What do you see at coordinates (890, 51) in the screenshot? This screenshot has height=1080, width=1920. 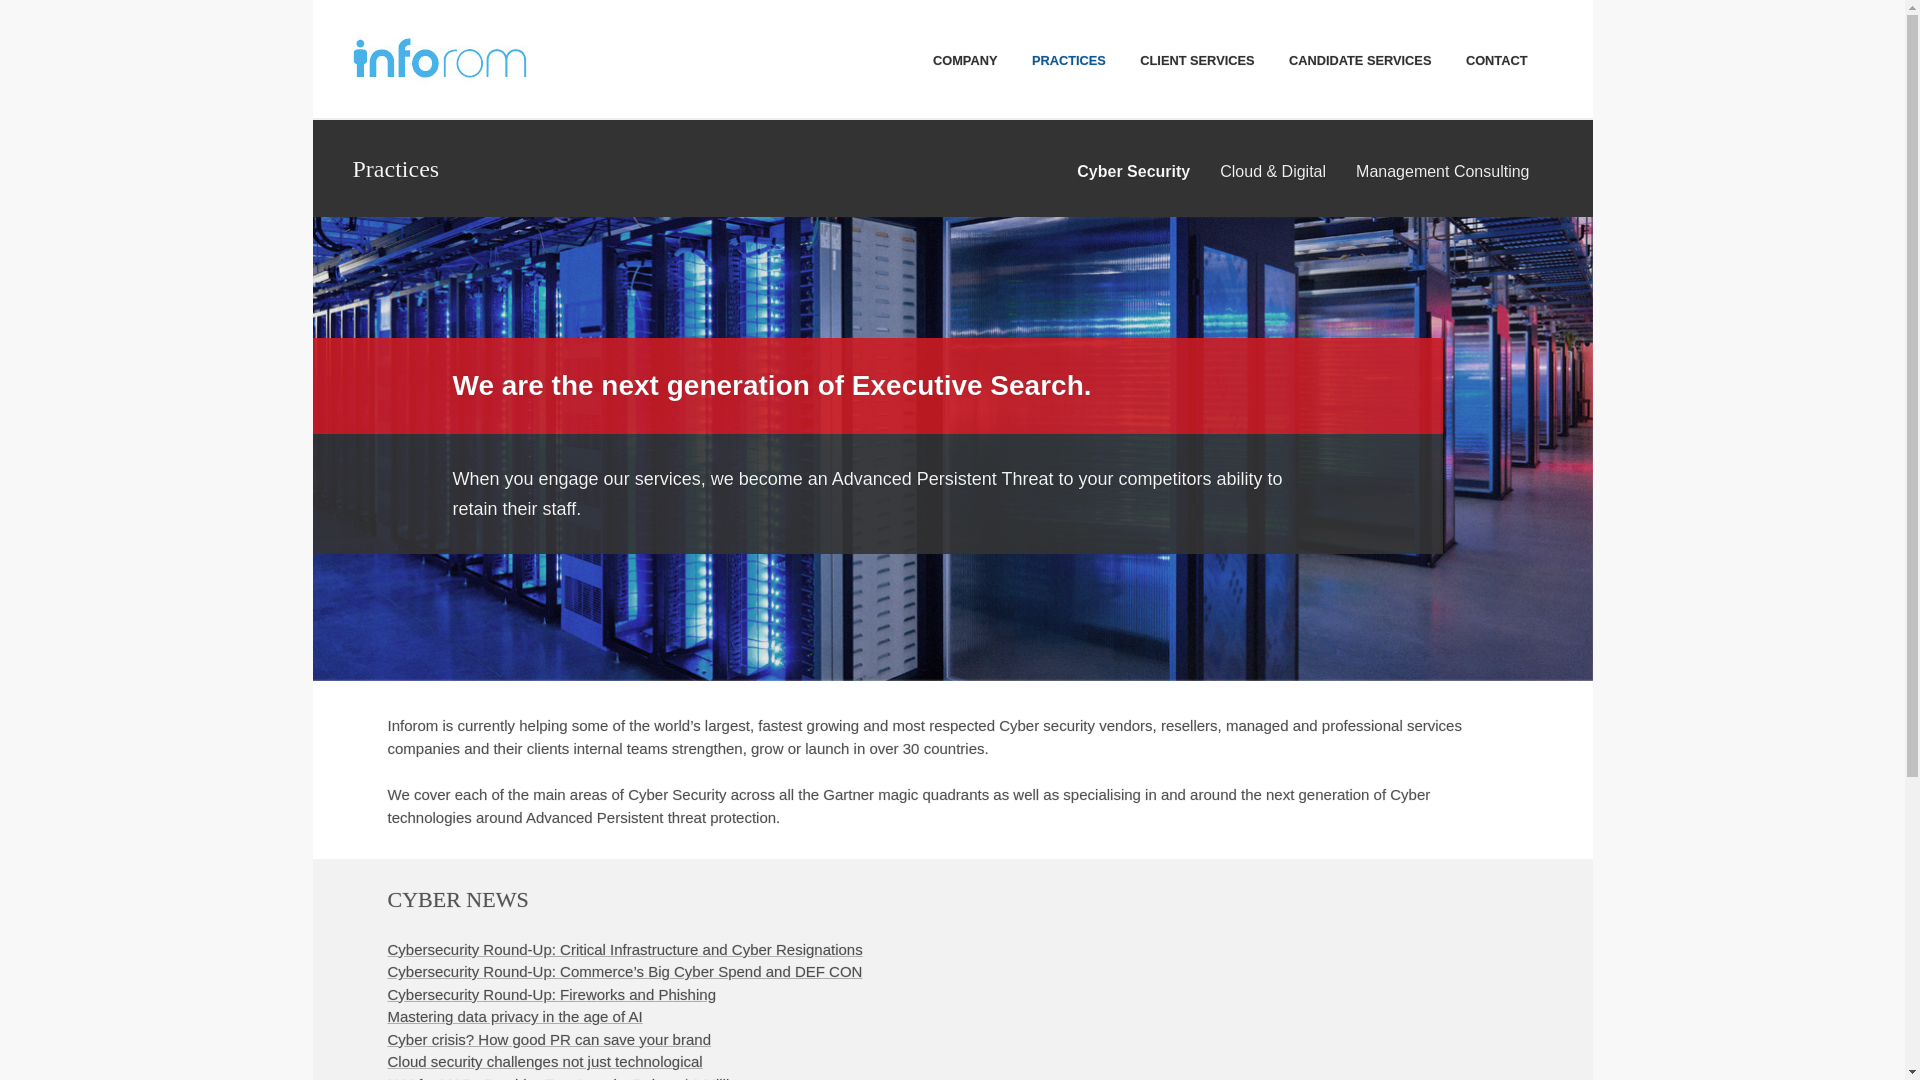 I see `Skip to content` at bounding box center [890, 51].